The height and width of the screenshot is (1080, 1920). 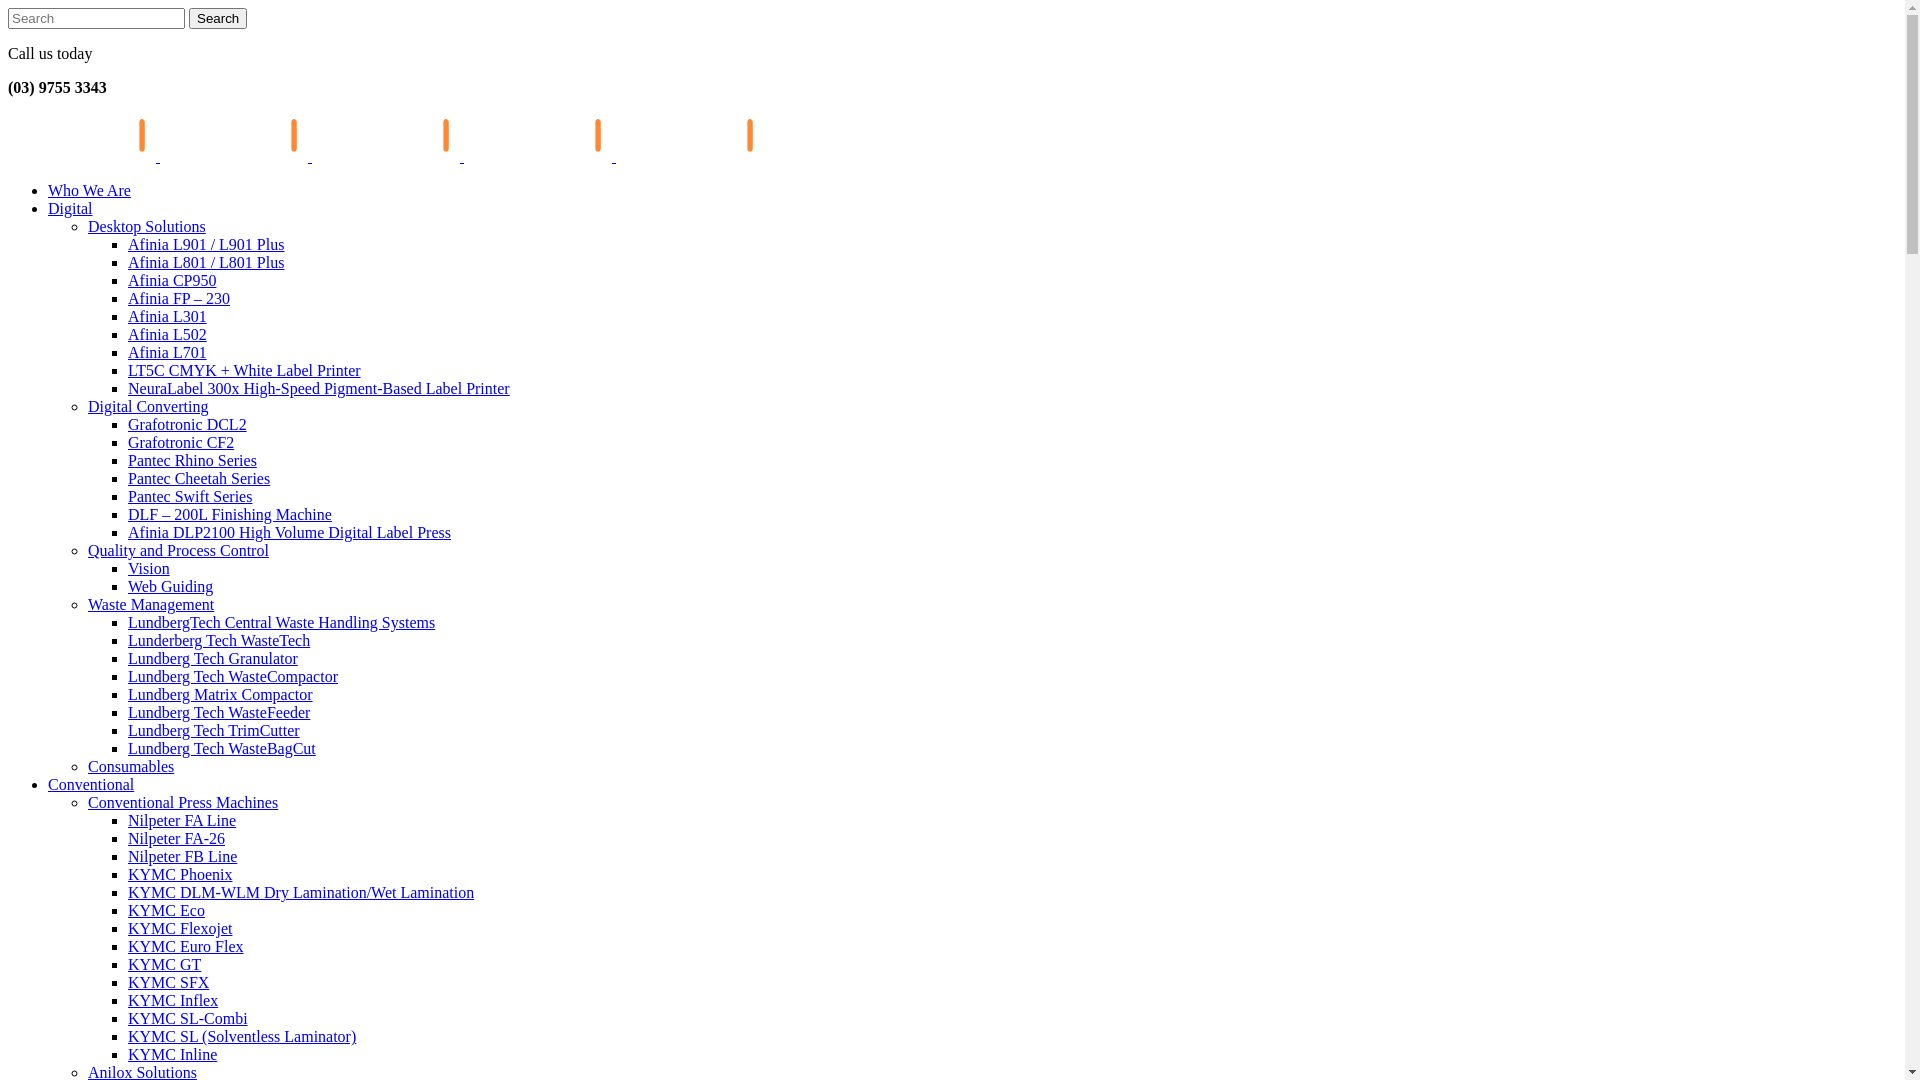 What do you see at coordinates (219, 640) in the screenshot?
I see `Lunderberg Tech WasteTech` at bounding box center [219, 640].